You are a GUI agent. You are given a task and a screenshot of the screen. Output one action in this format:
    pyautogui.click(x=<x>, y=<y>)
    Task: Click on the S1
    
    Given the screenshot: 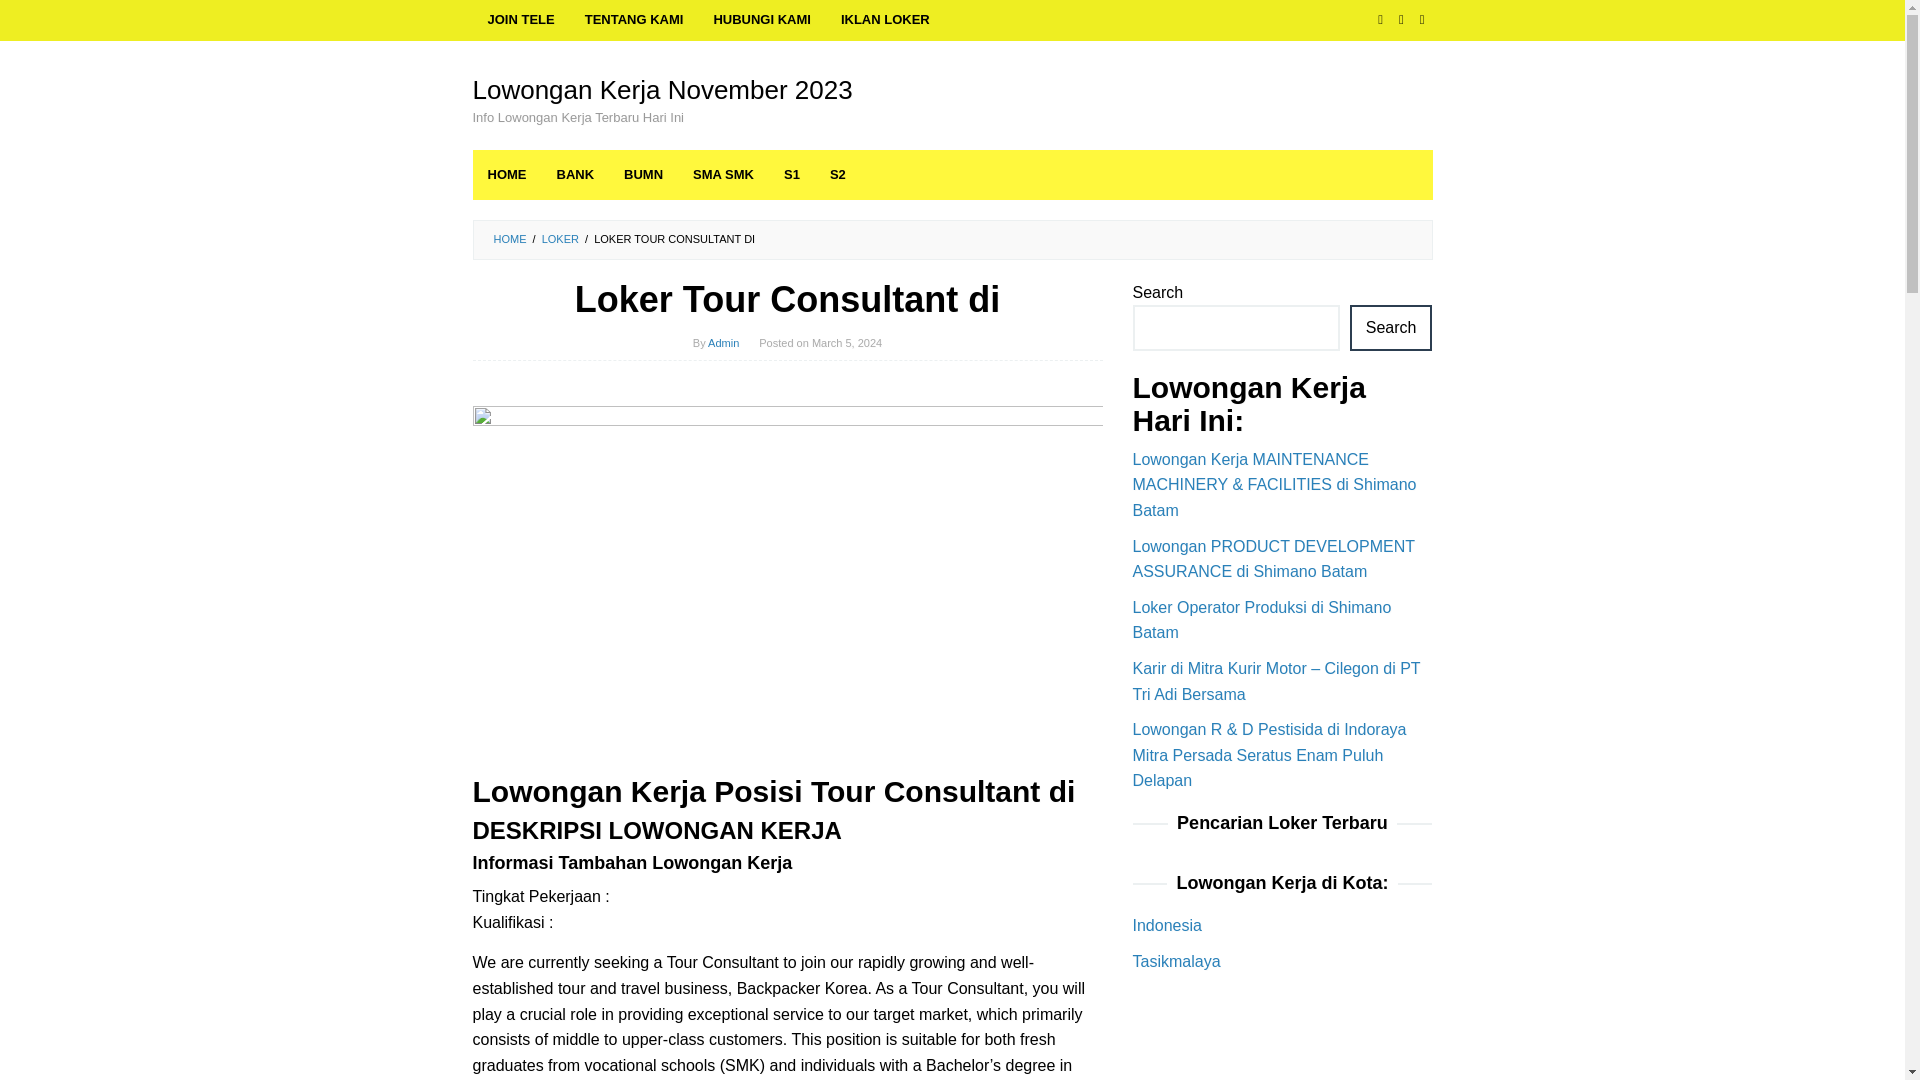 What is the action you would take?
    pyautogui.click(x=792, y=174)
    